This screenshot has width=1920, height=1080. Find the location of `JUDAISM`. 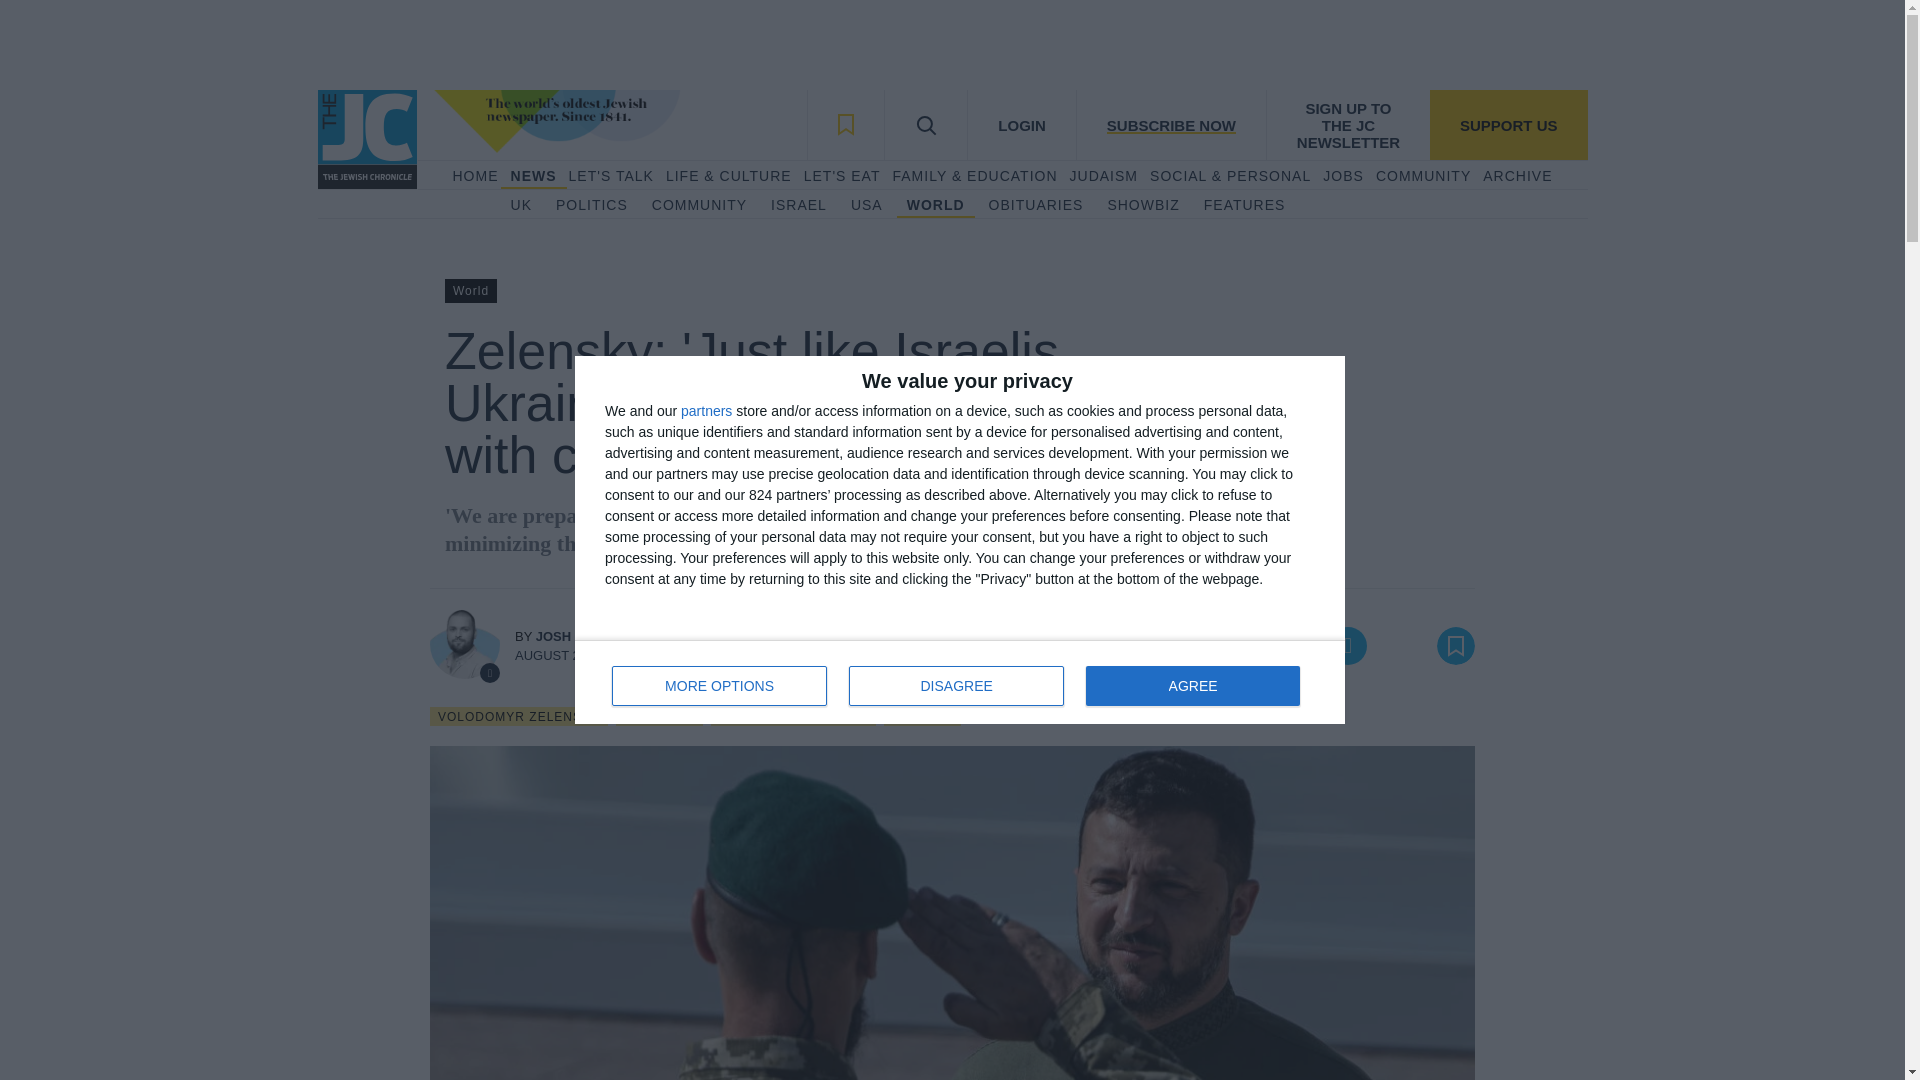

JUDAISM is located at coordinates (1104, 176).